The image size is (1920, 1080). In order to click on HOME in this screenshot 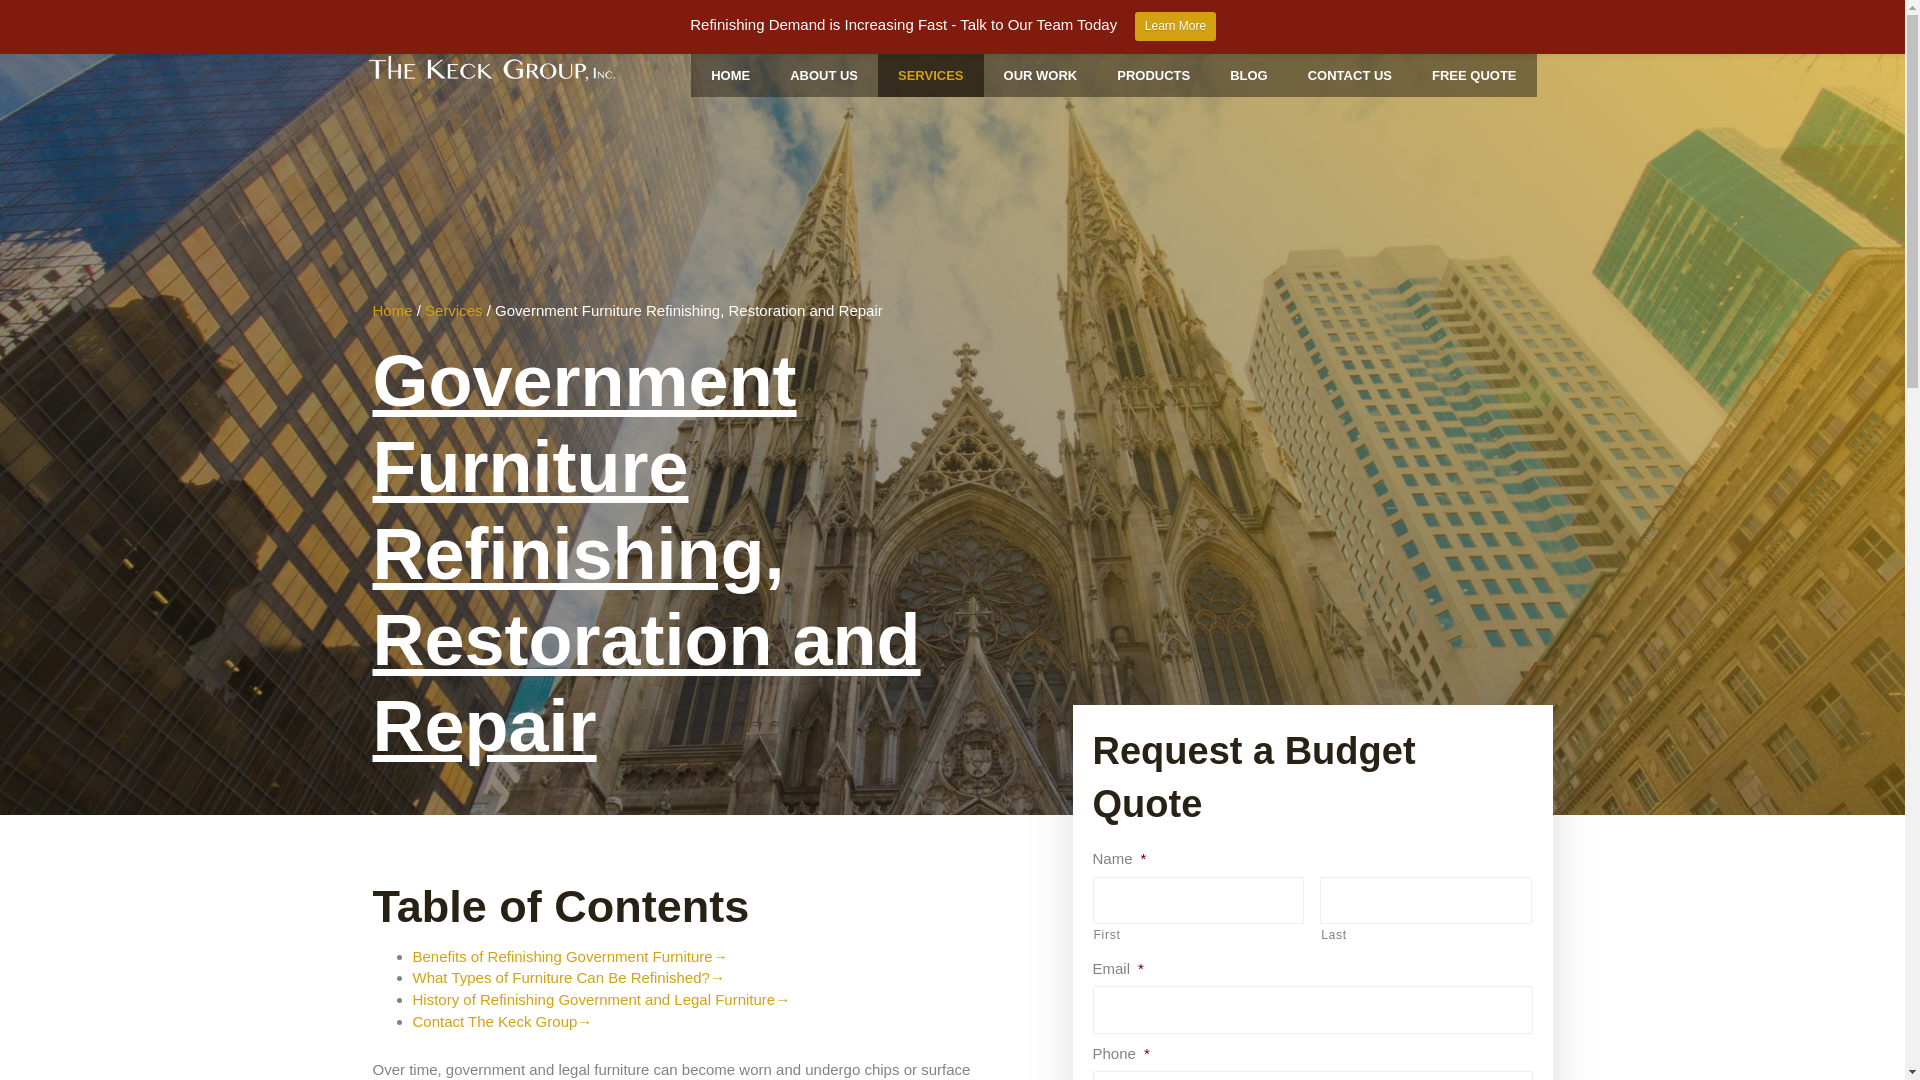, I will do `click(730, 76)`.